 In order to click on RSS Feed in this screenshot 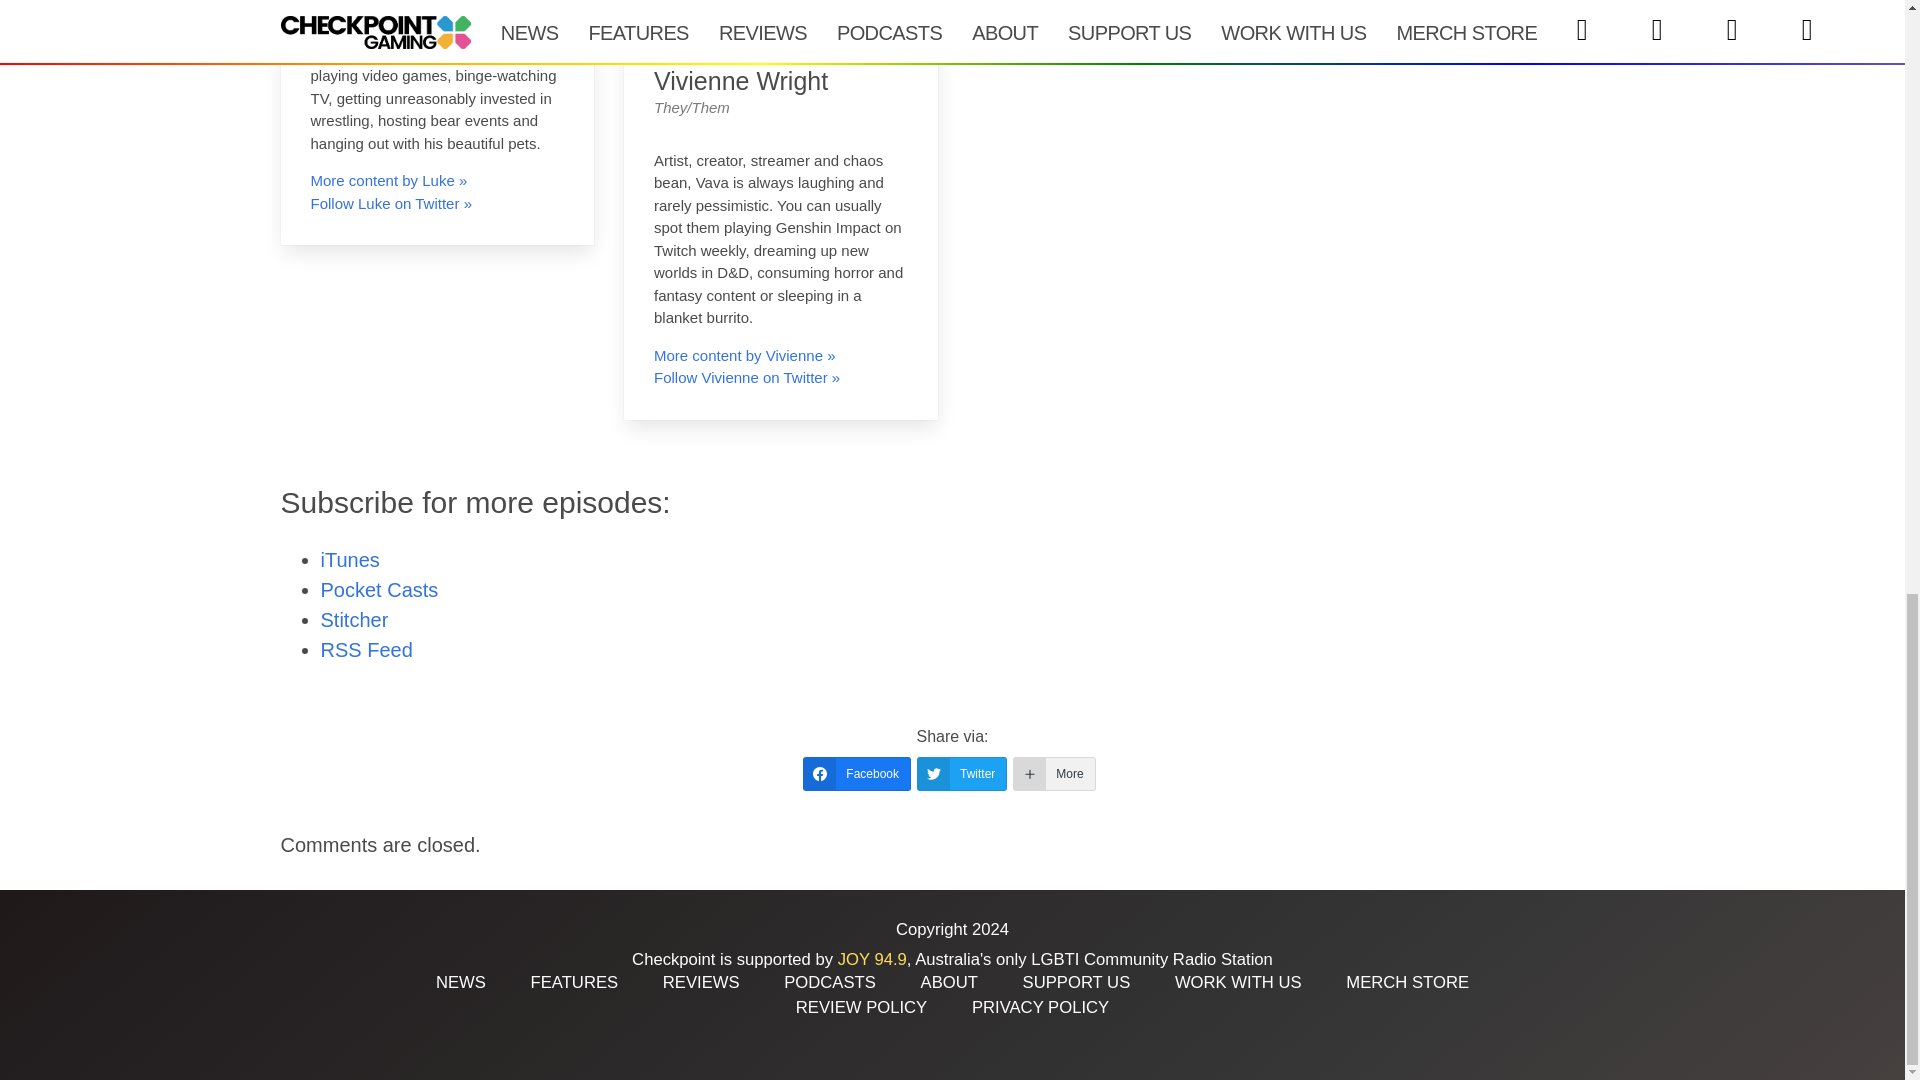, I will do `click(366, 650)`.